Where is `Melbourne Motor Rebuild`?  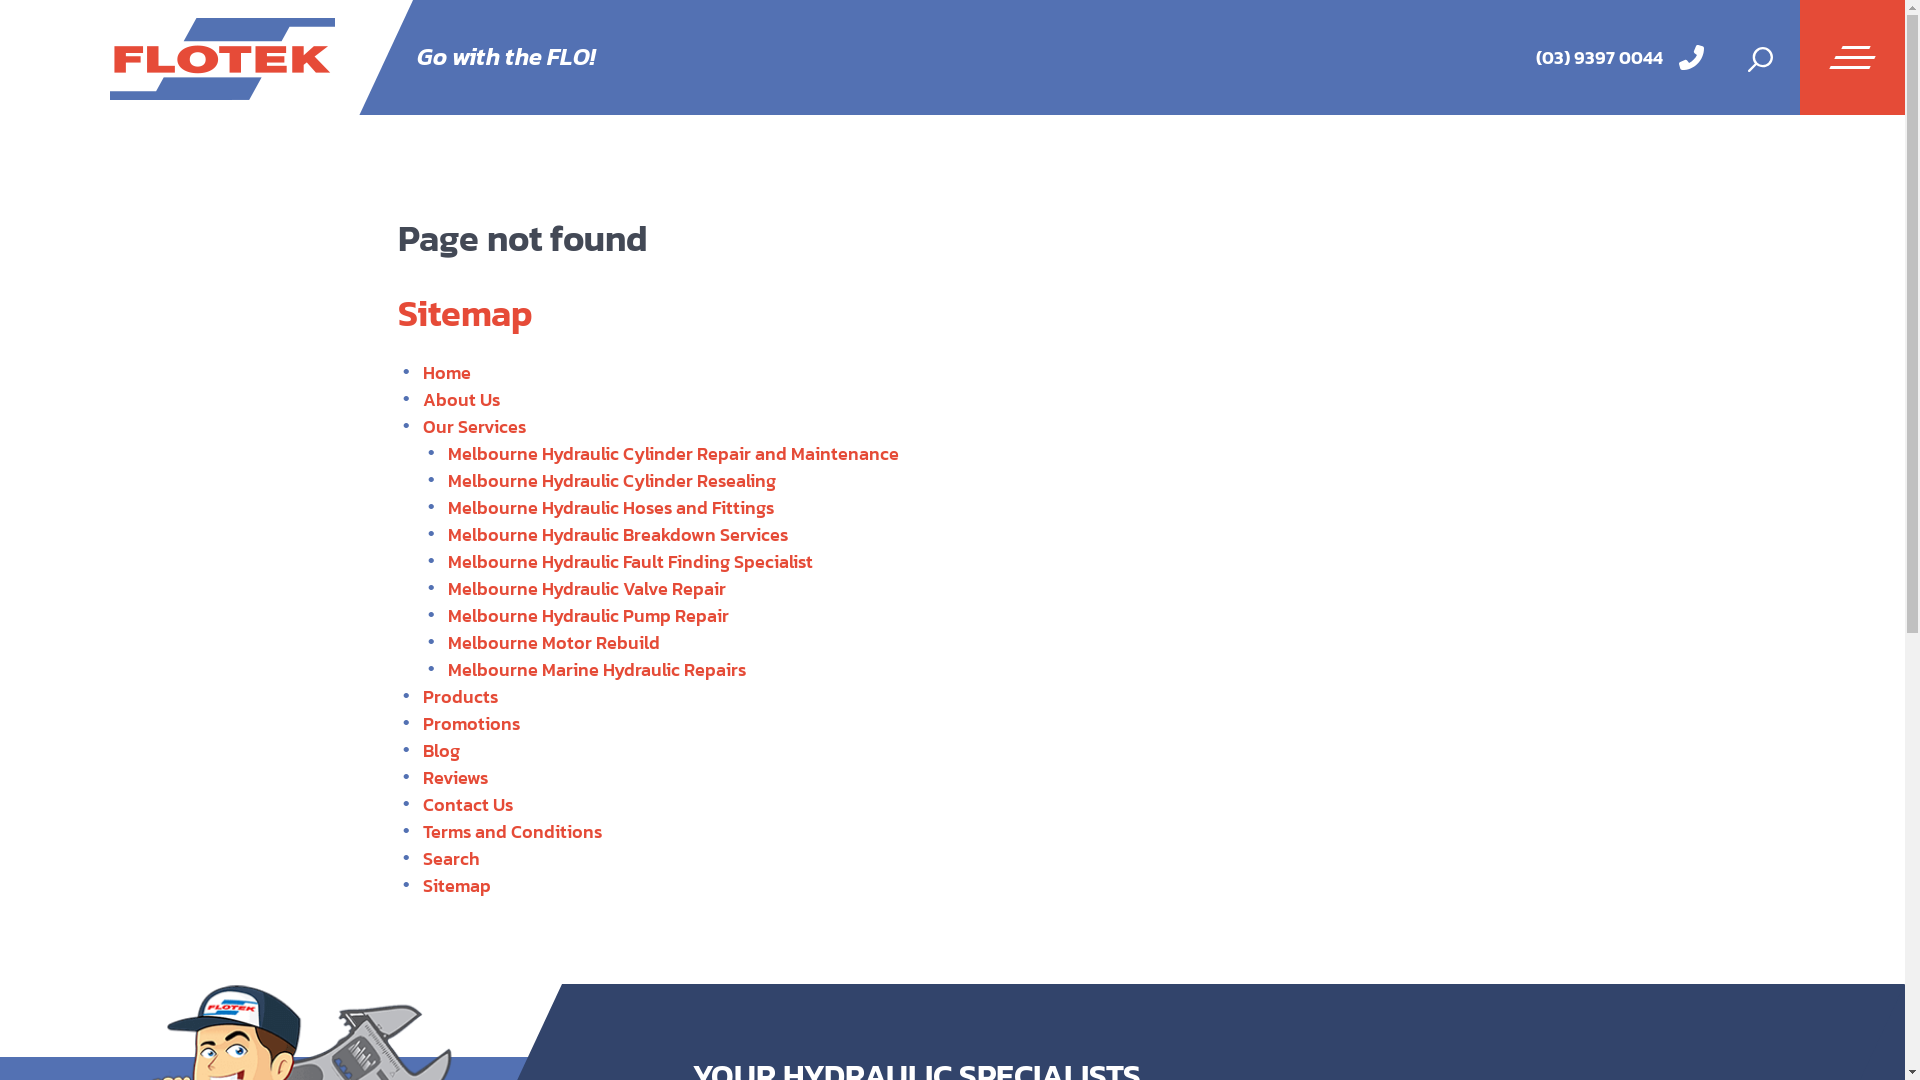
Melbourne Motor Rebuild is located at coordinates (554, 642).